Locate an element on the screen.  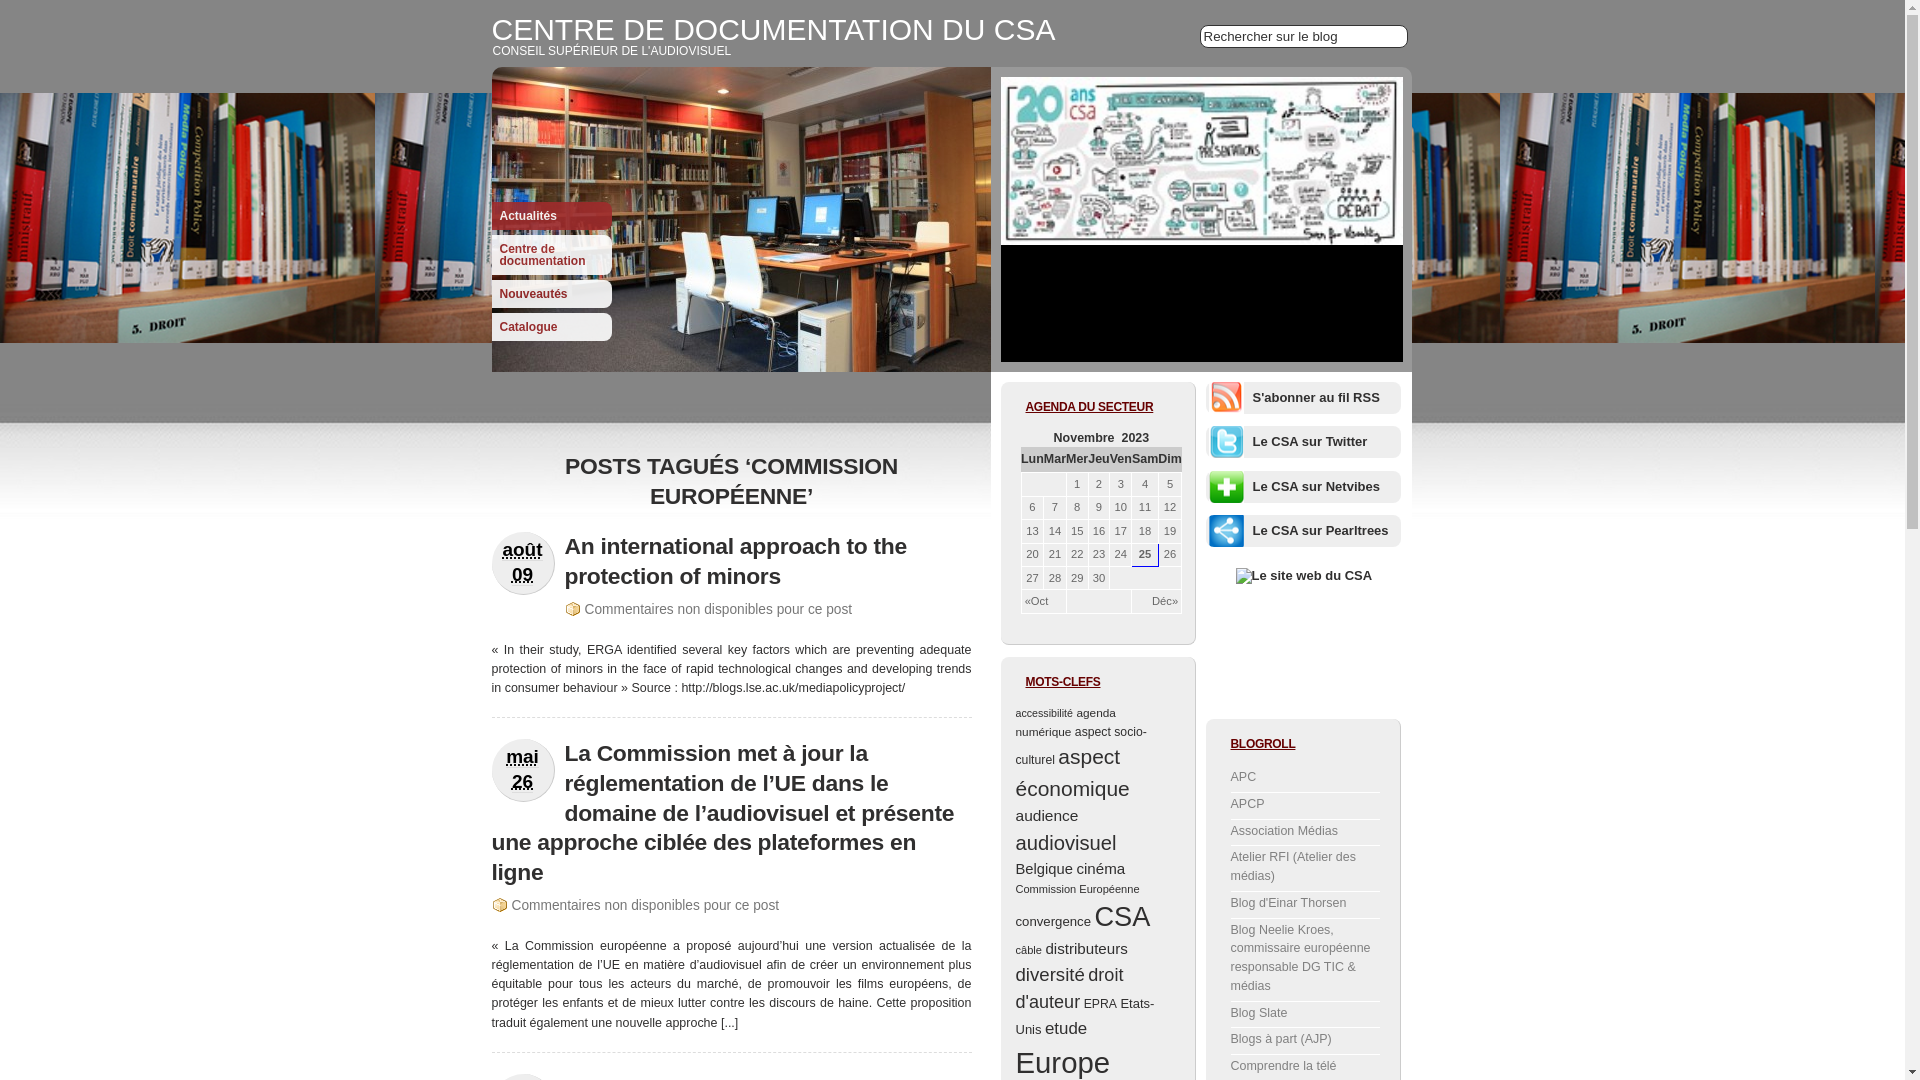
Europe is located at coordinates (1064, 1062).